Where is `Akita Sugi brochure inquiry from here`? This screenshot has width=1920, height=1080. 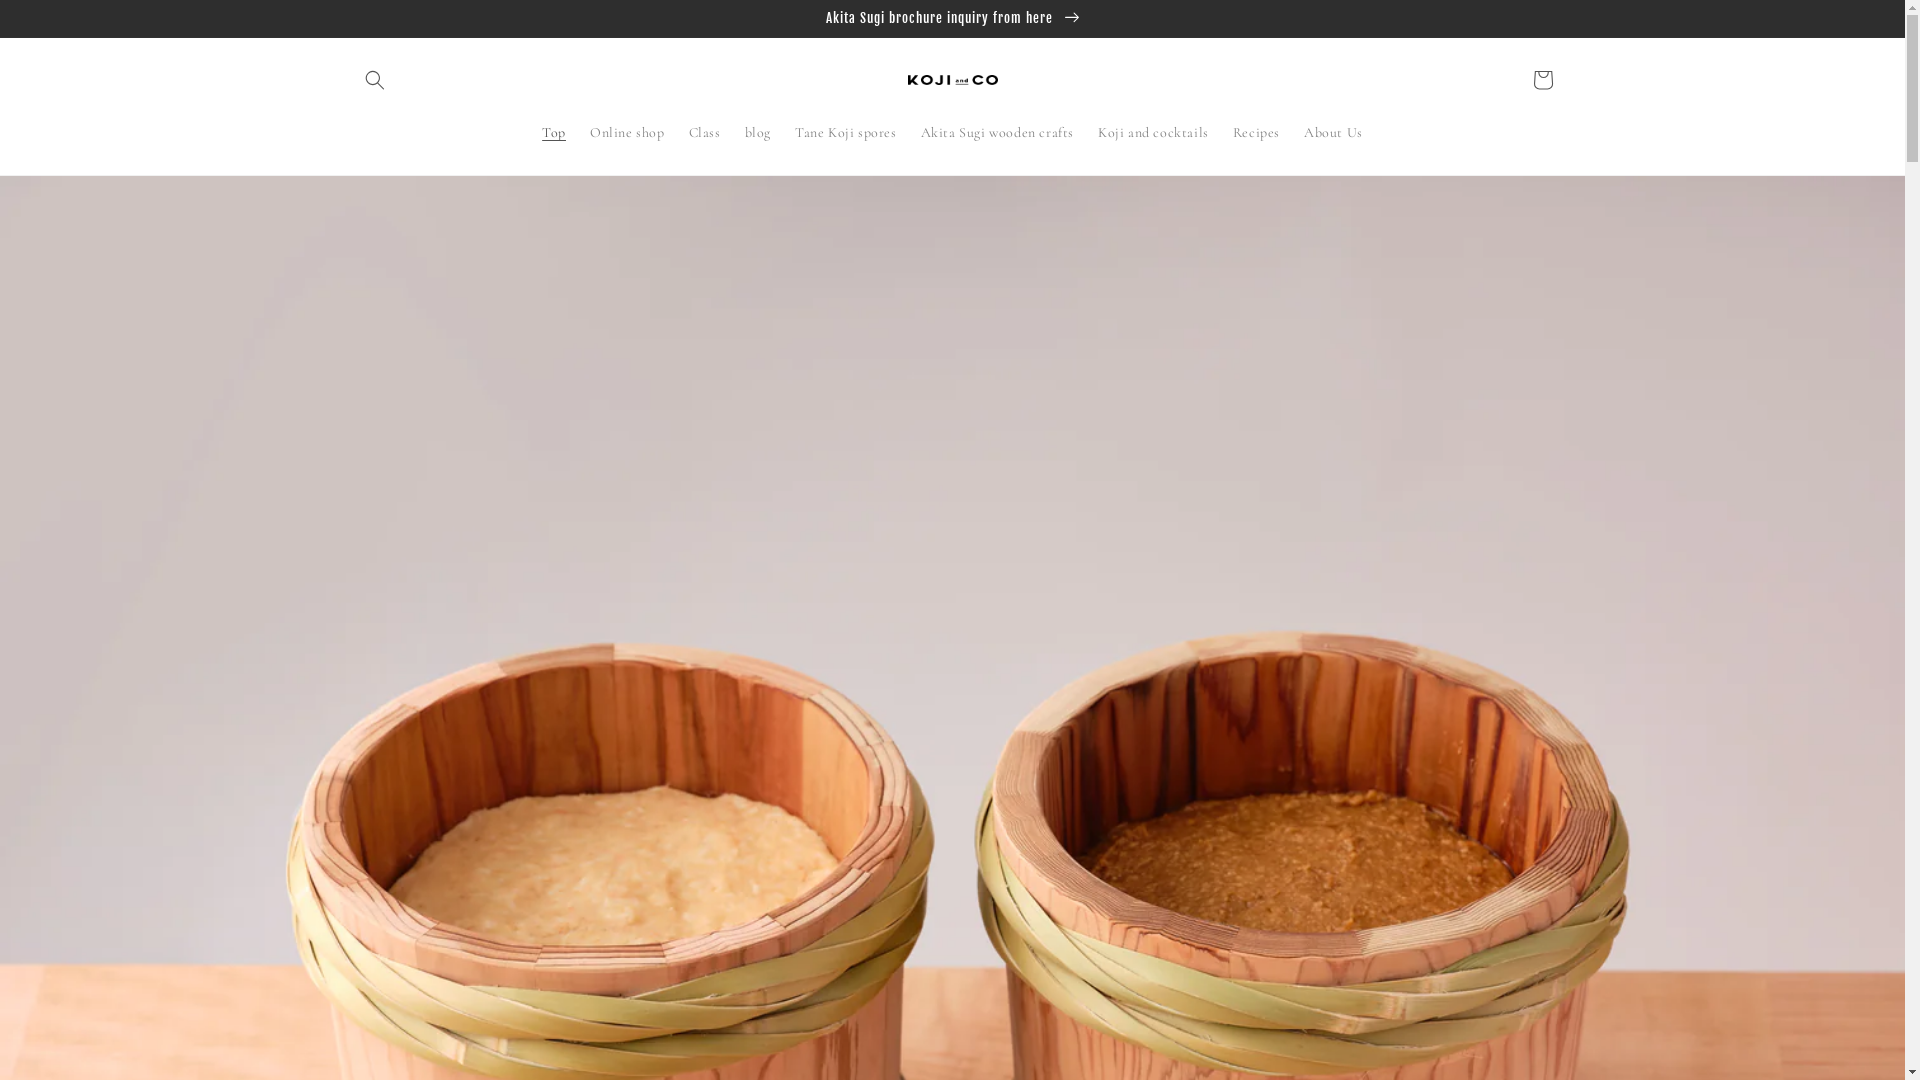 Akita Sugi brochure inquiry from here is located at coordinates (952, 18).